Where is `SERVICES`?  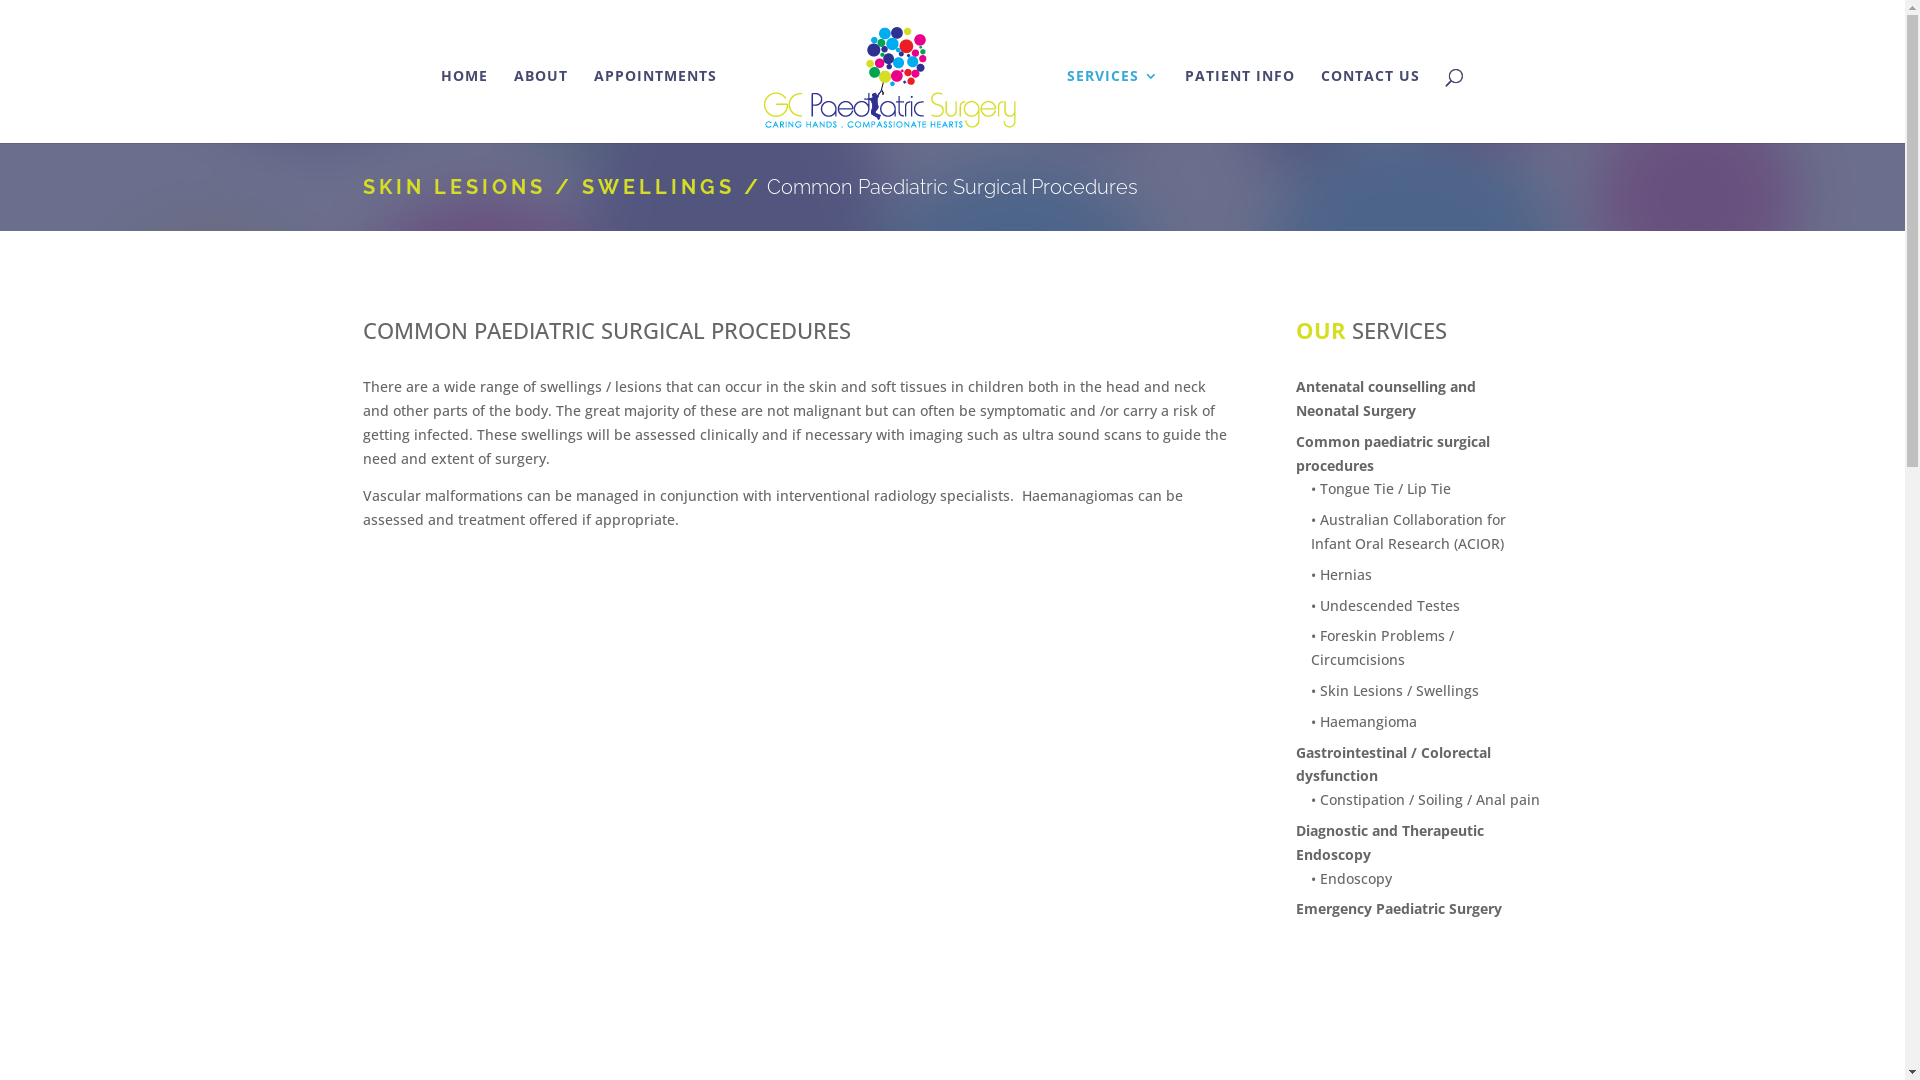 SERVICES is located at coordinates (1113, 106).